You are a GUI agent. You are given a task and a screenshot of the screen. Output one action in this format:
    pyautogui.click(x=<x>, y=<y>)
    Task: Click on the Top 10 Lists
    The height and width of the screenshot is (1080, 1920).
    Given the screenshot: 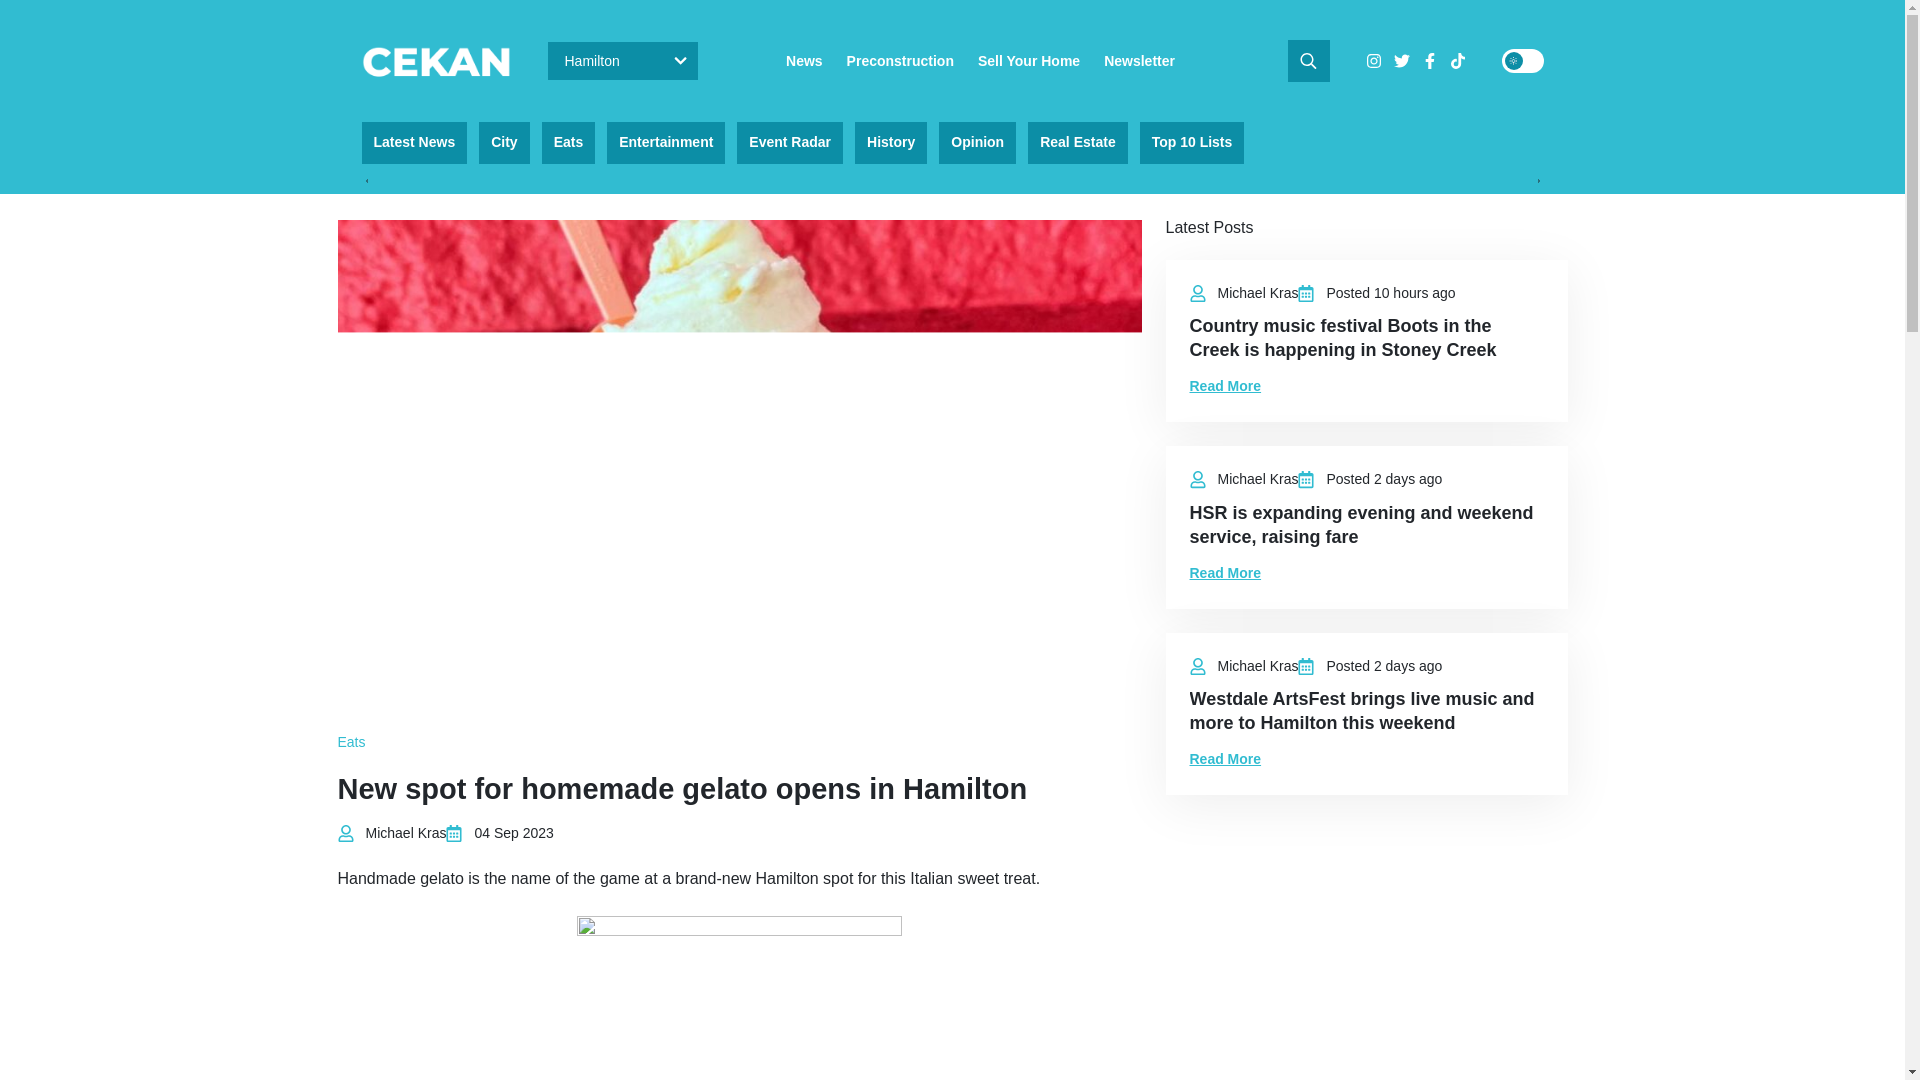 What is the action you would take?
    pyautogui.click(x=1192, y=142)
    